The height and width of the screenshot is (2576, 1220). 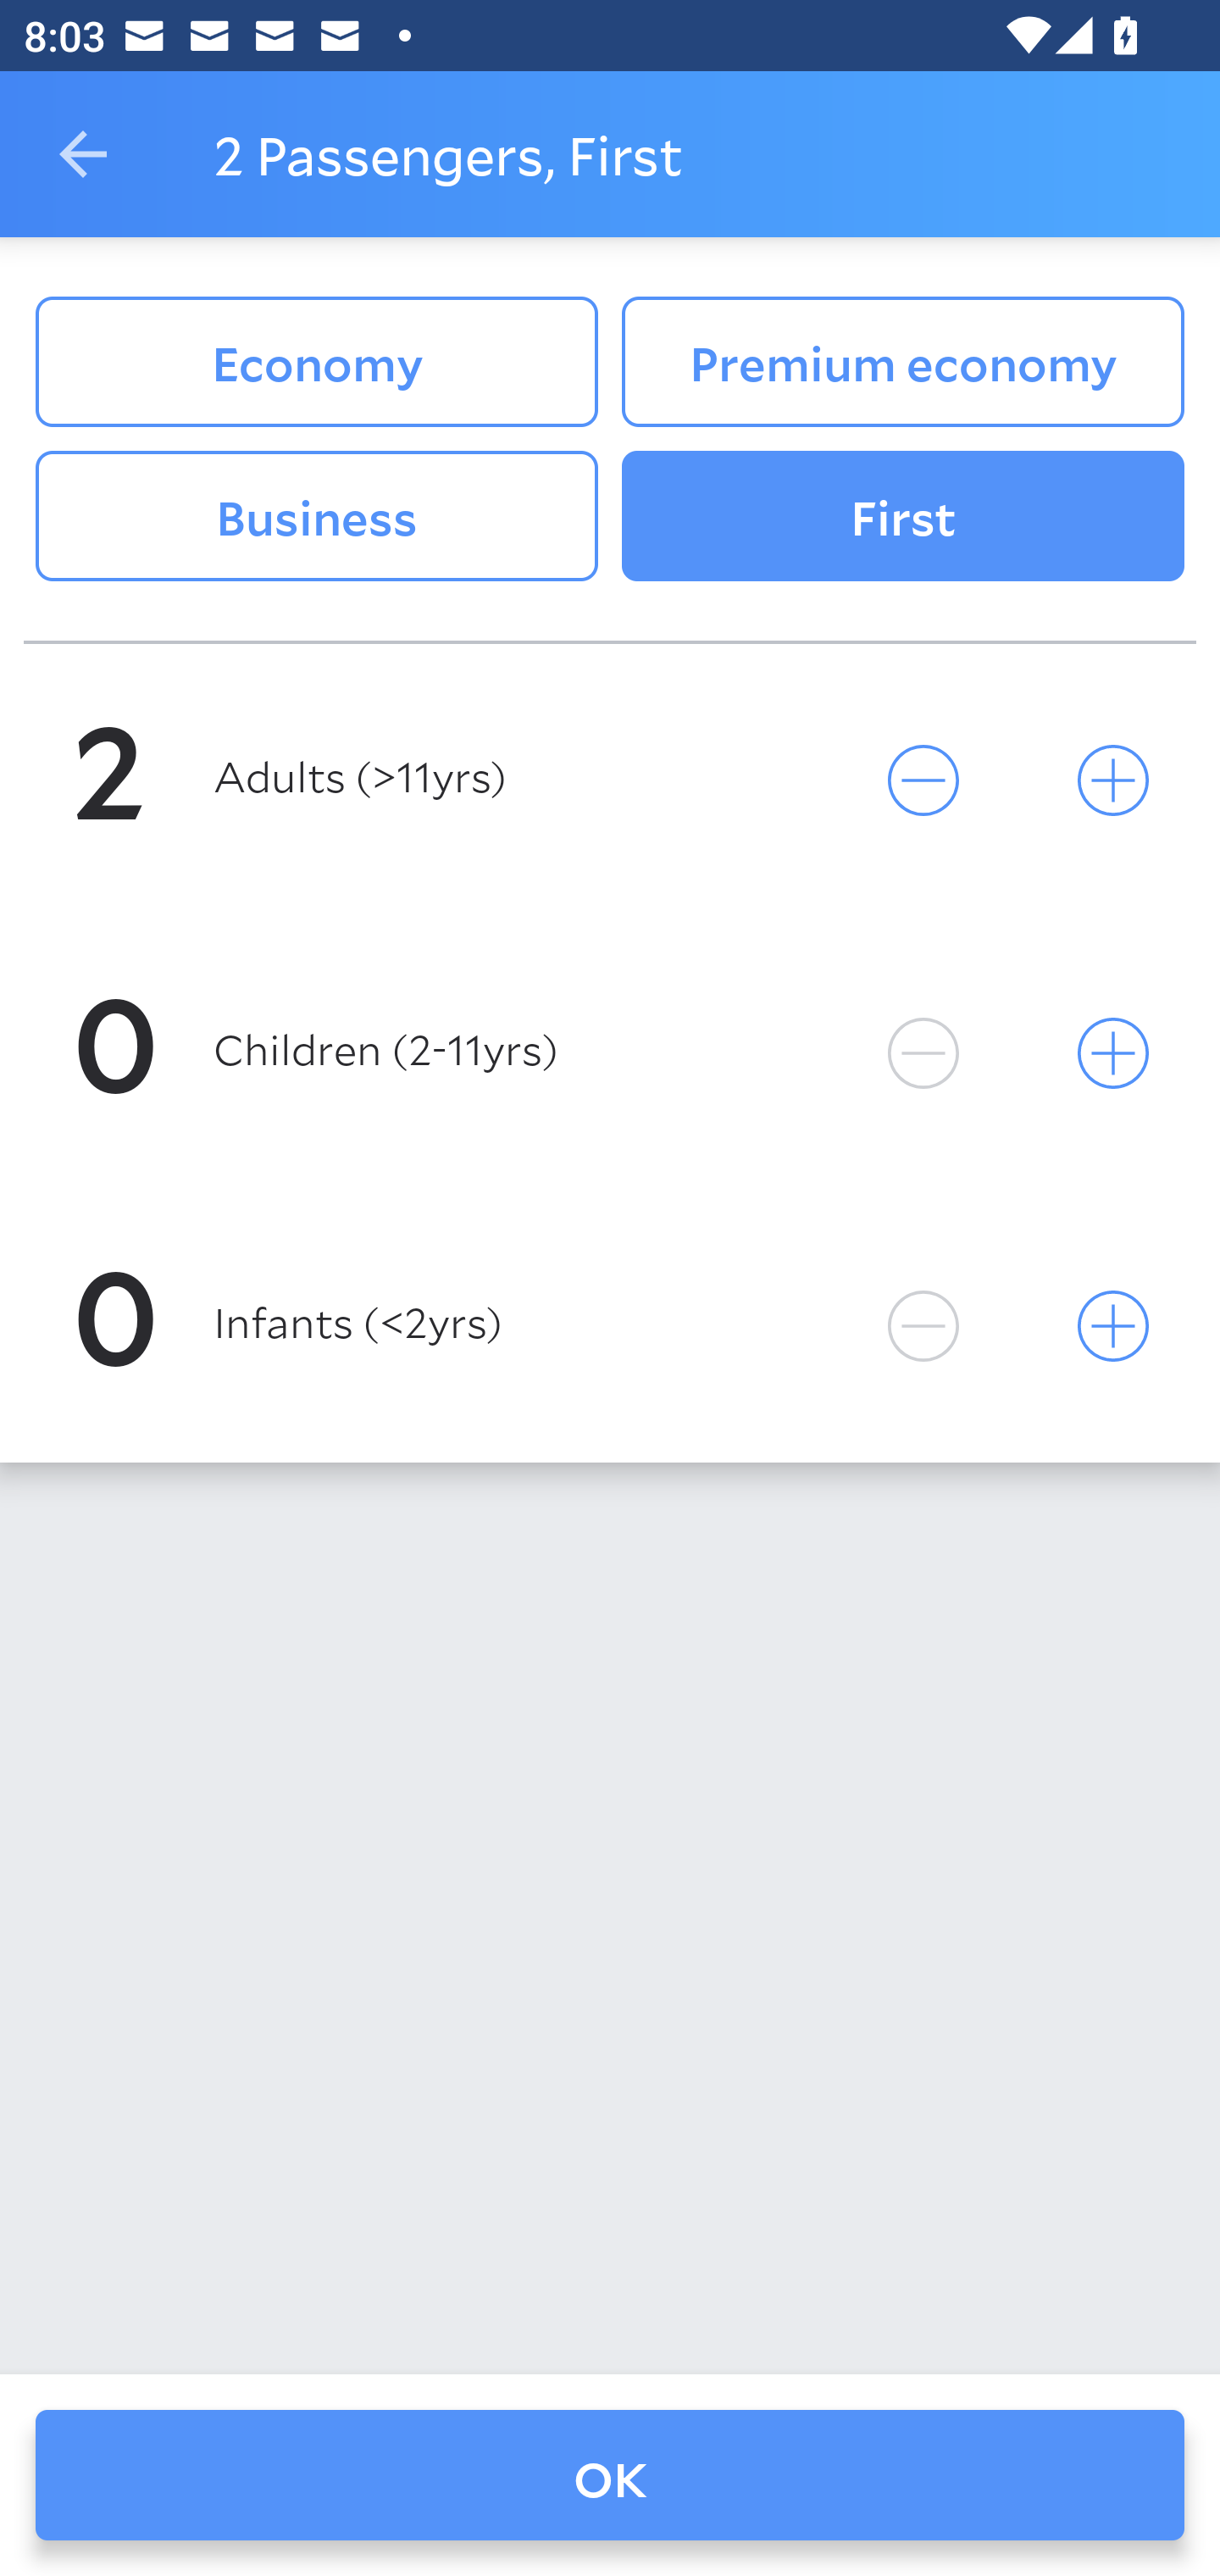 What do you see at coordinates (316, 517) in the screenshot?
I see `Business` at bounding box center [316, 517].